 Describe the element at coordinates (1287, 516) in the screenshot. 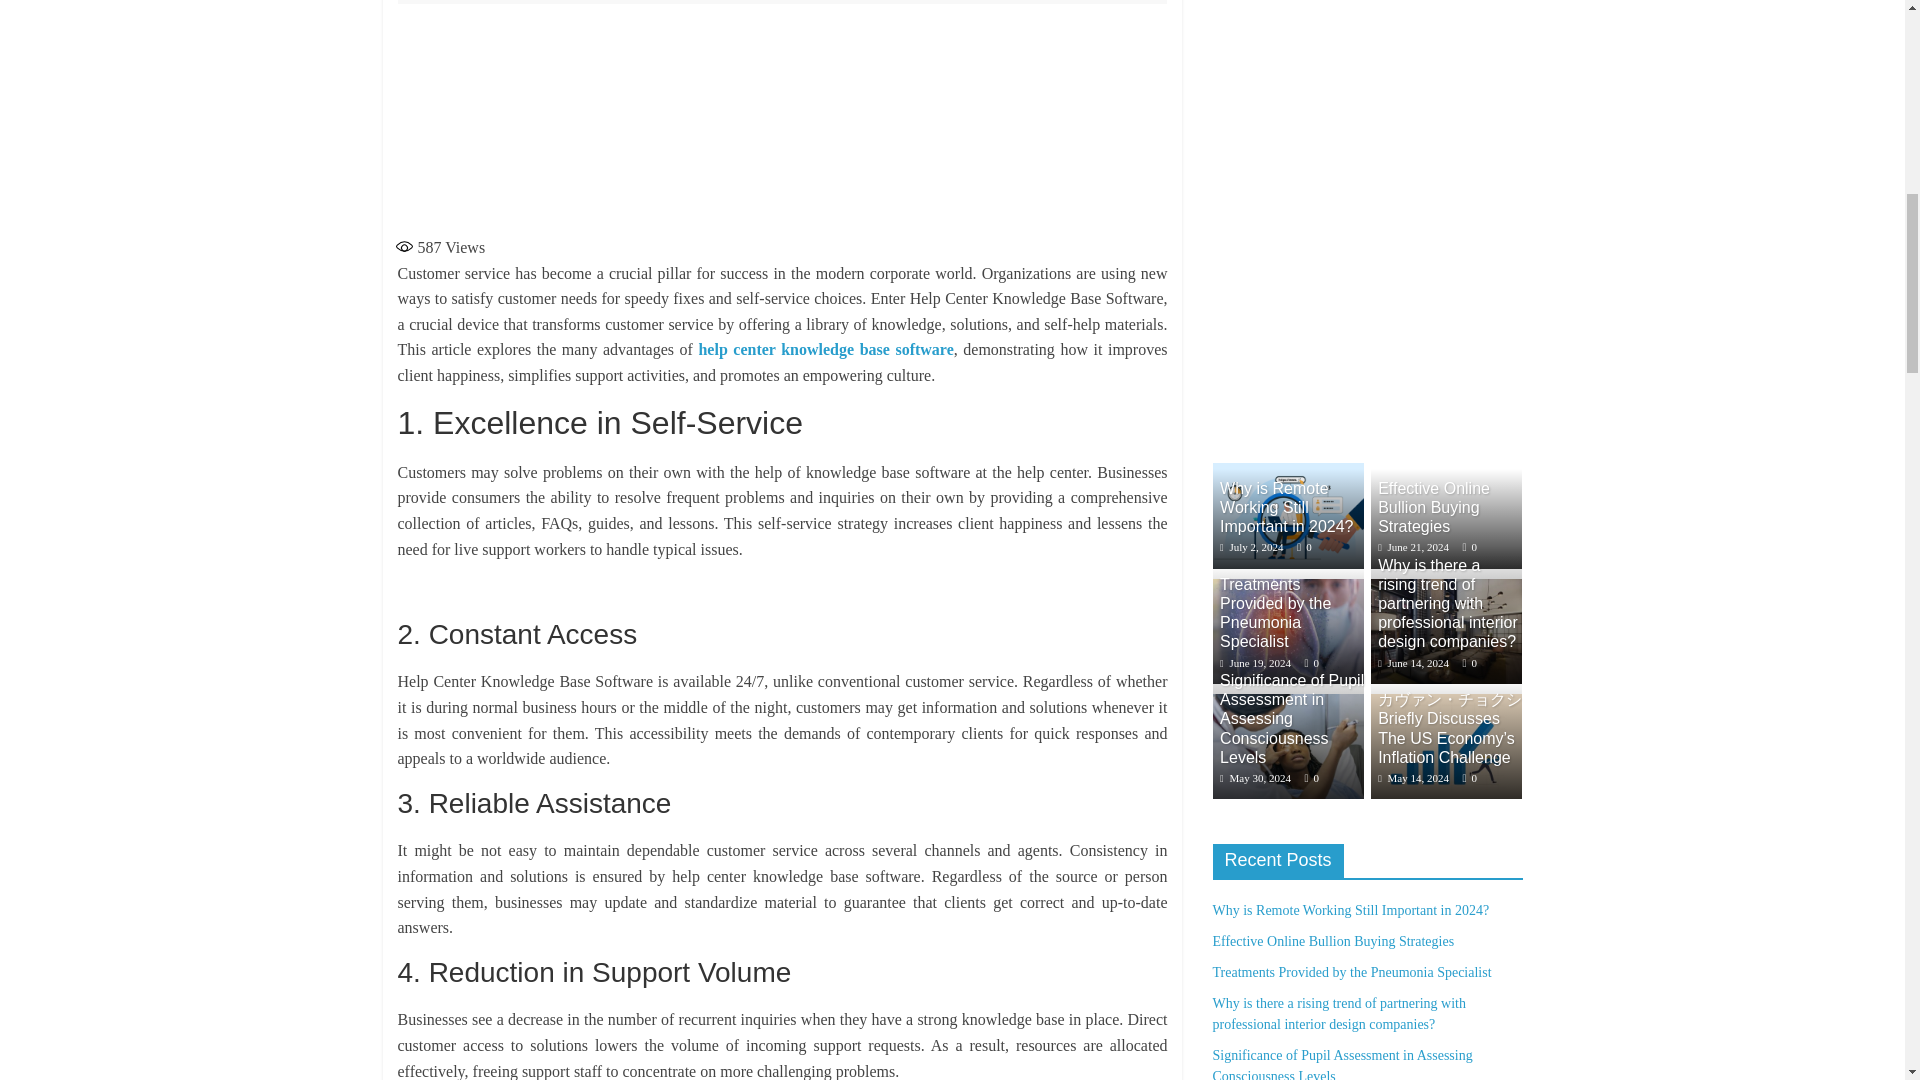

I see `Why is Remote Working Still Important in 2024?` at that location.